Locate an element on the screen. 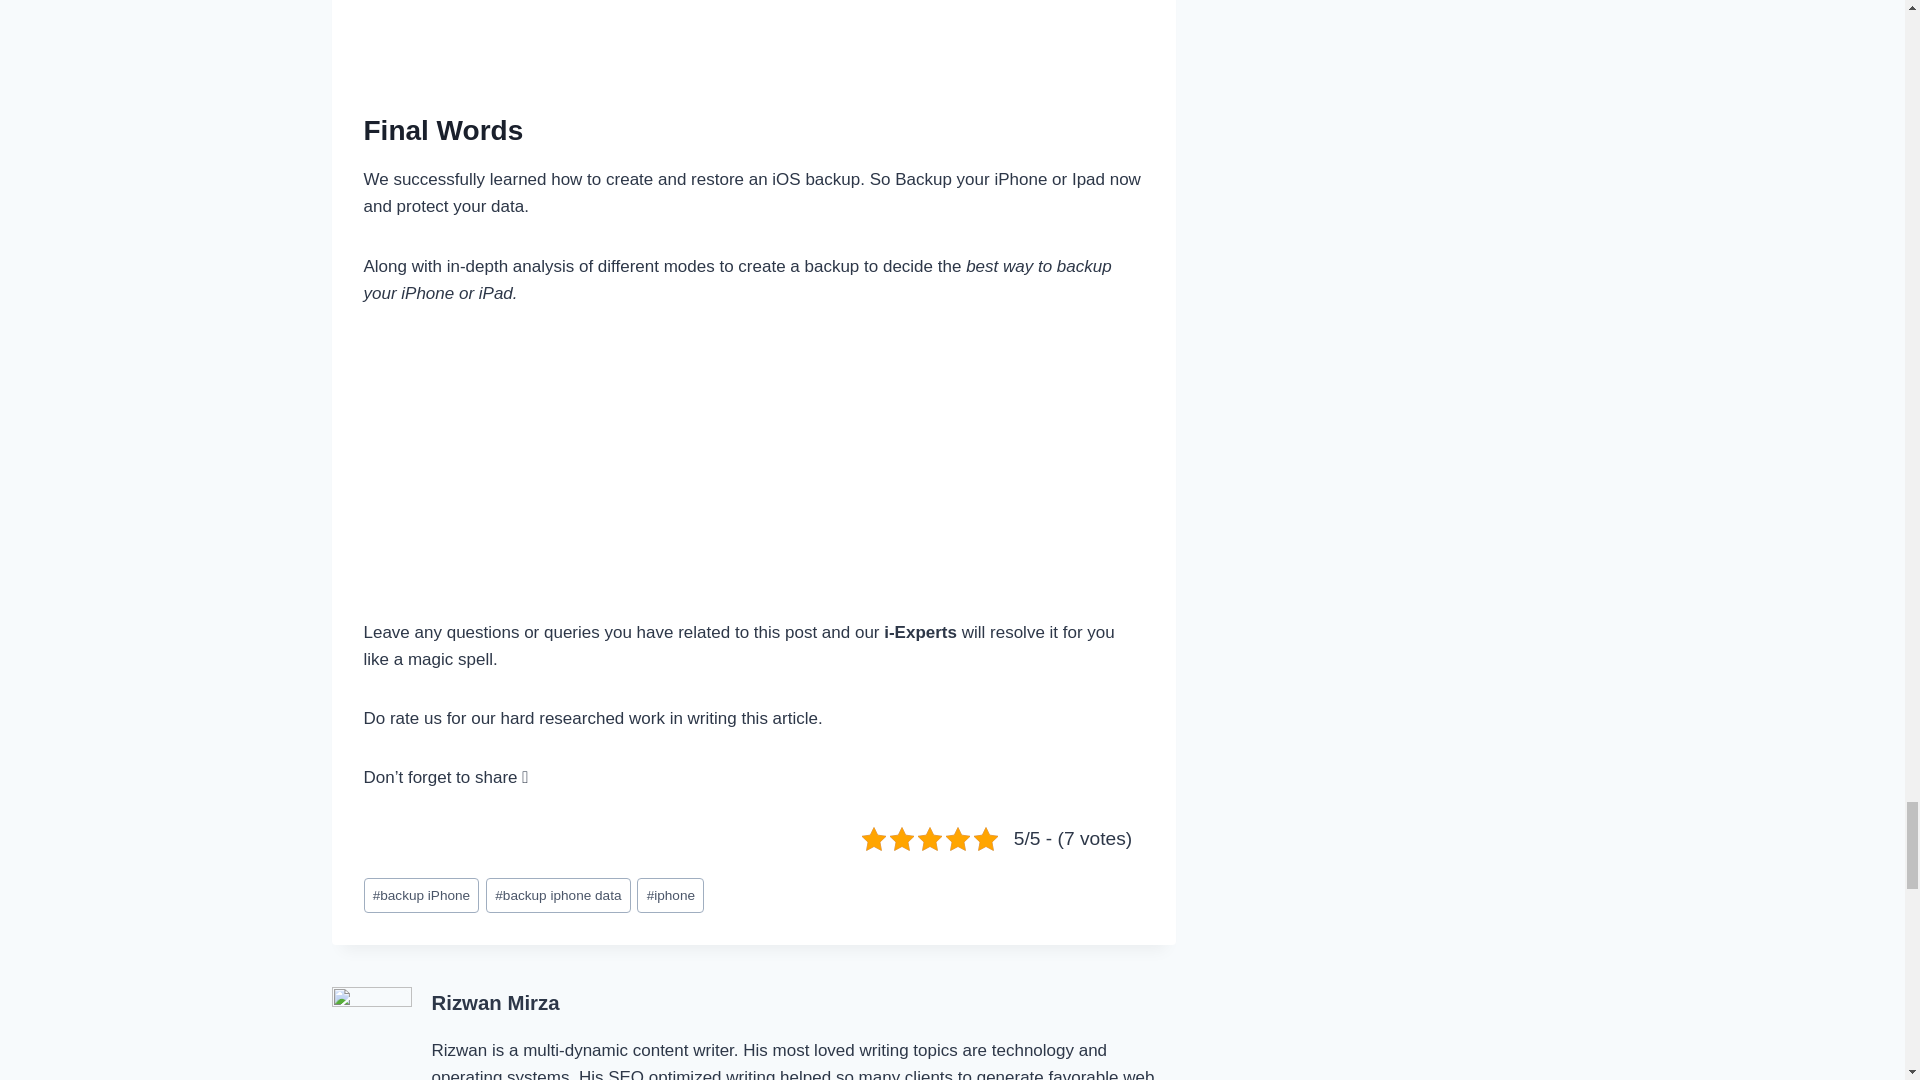  Posts by Rizwan Mirza is located at coordinates (496, 1003).